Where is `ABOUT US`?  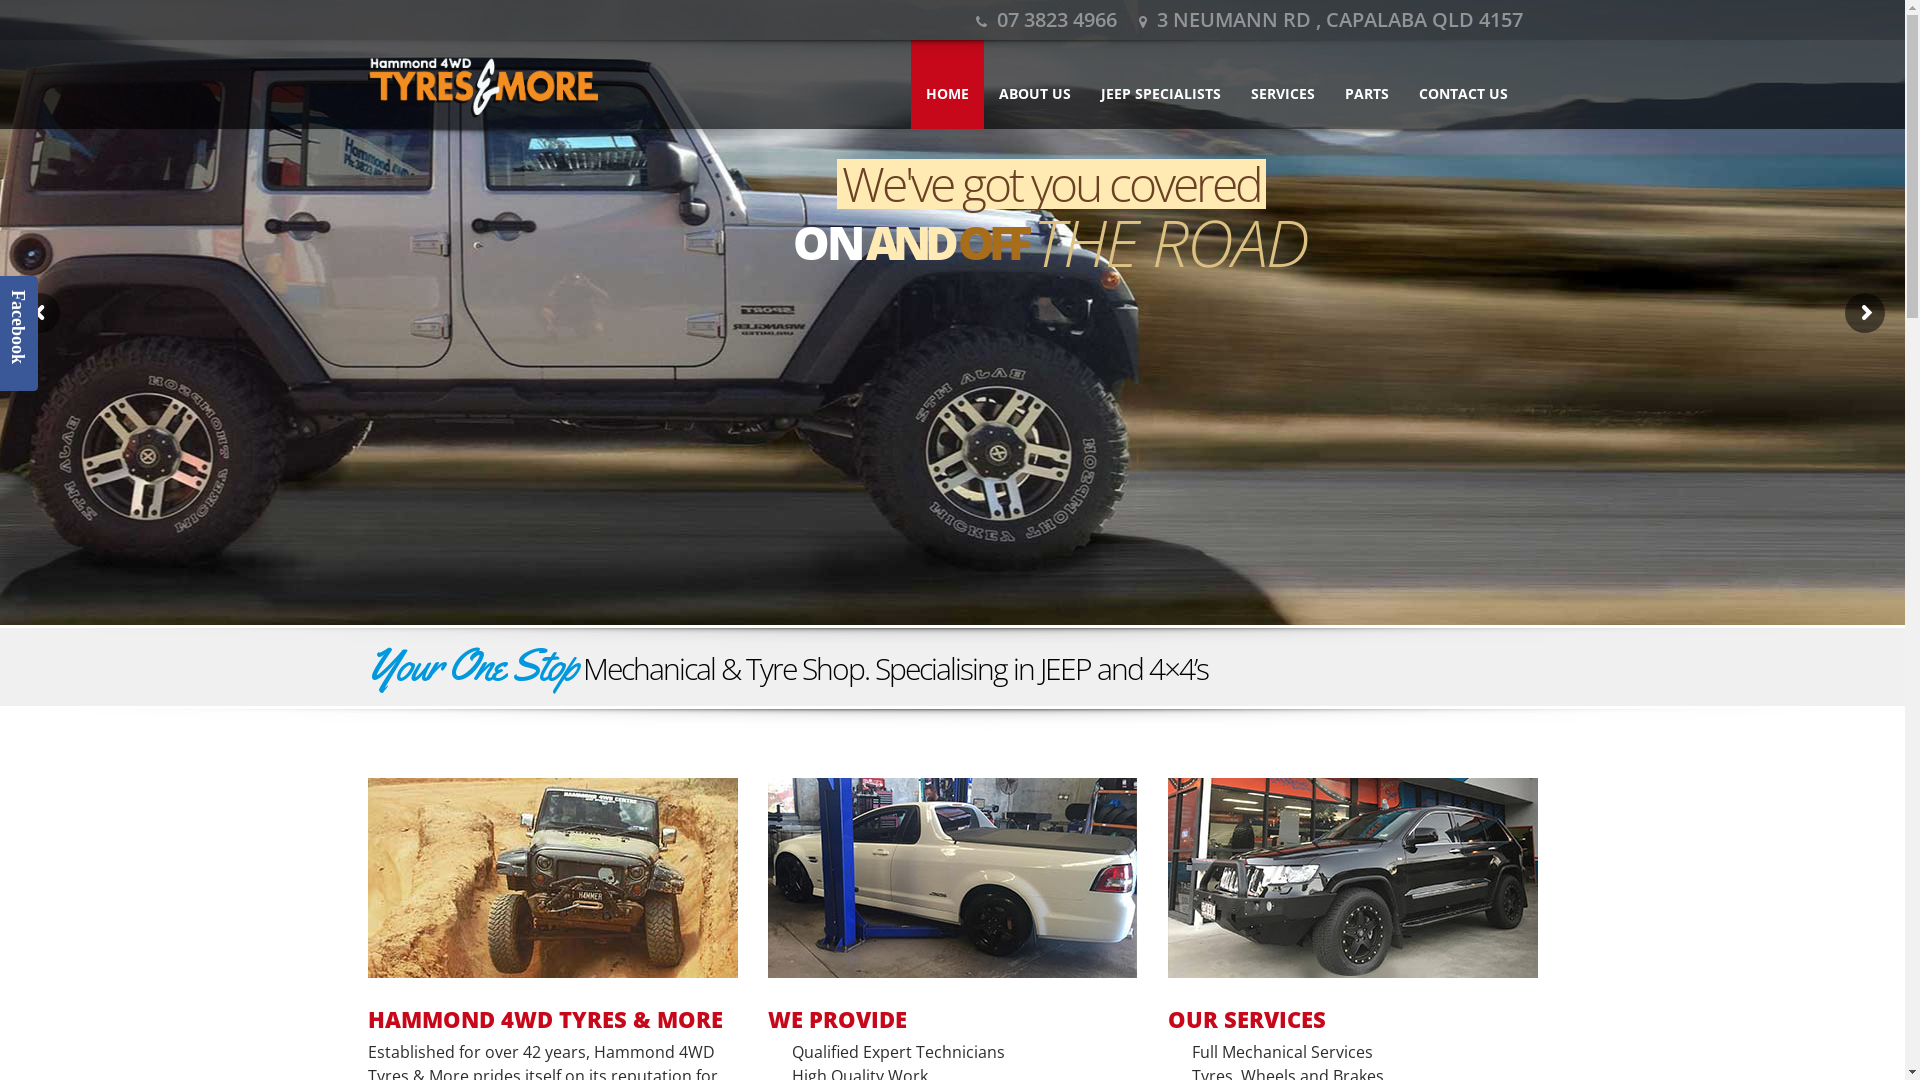
ABOUT US is located at coordinates (1034, 84).